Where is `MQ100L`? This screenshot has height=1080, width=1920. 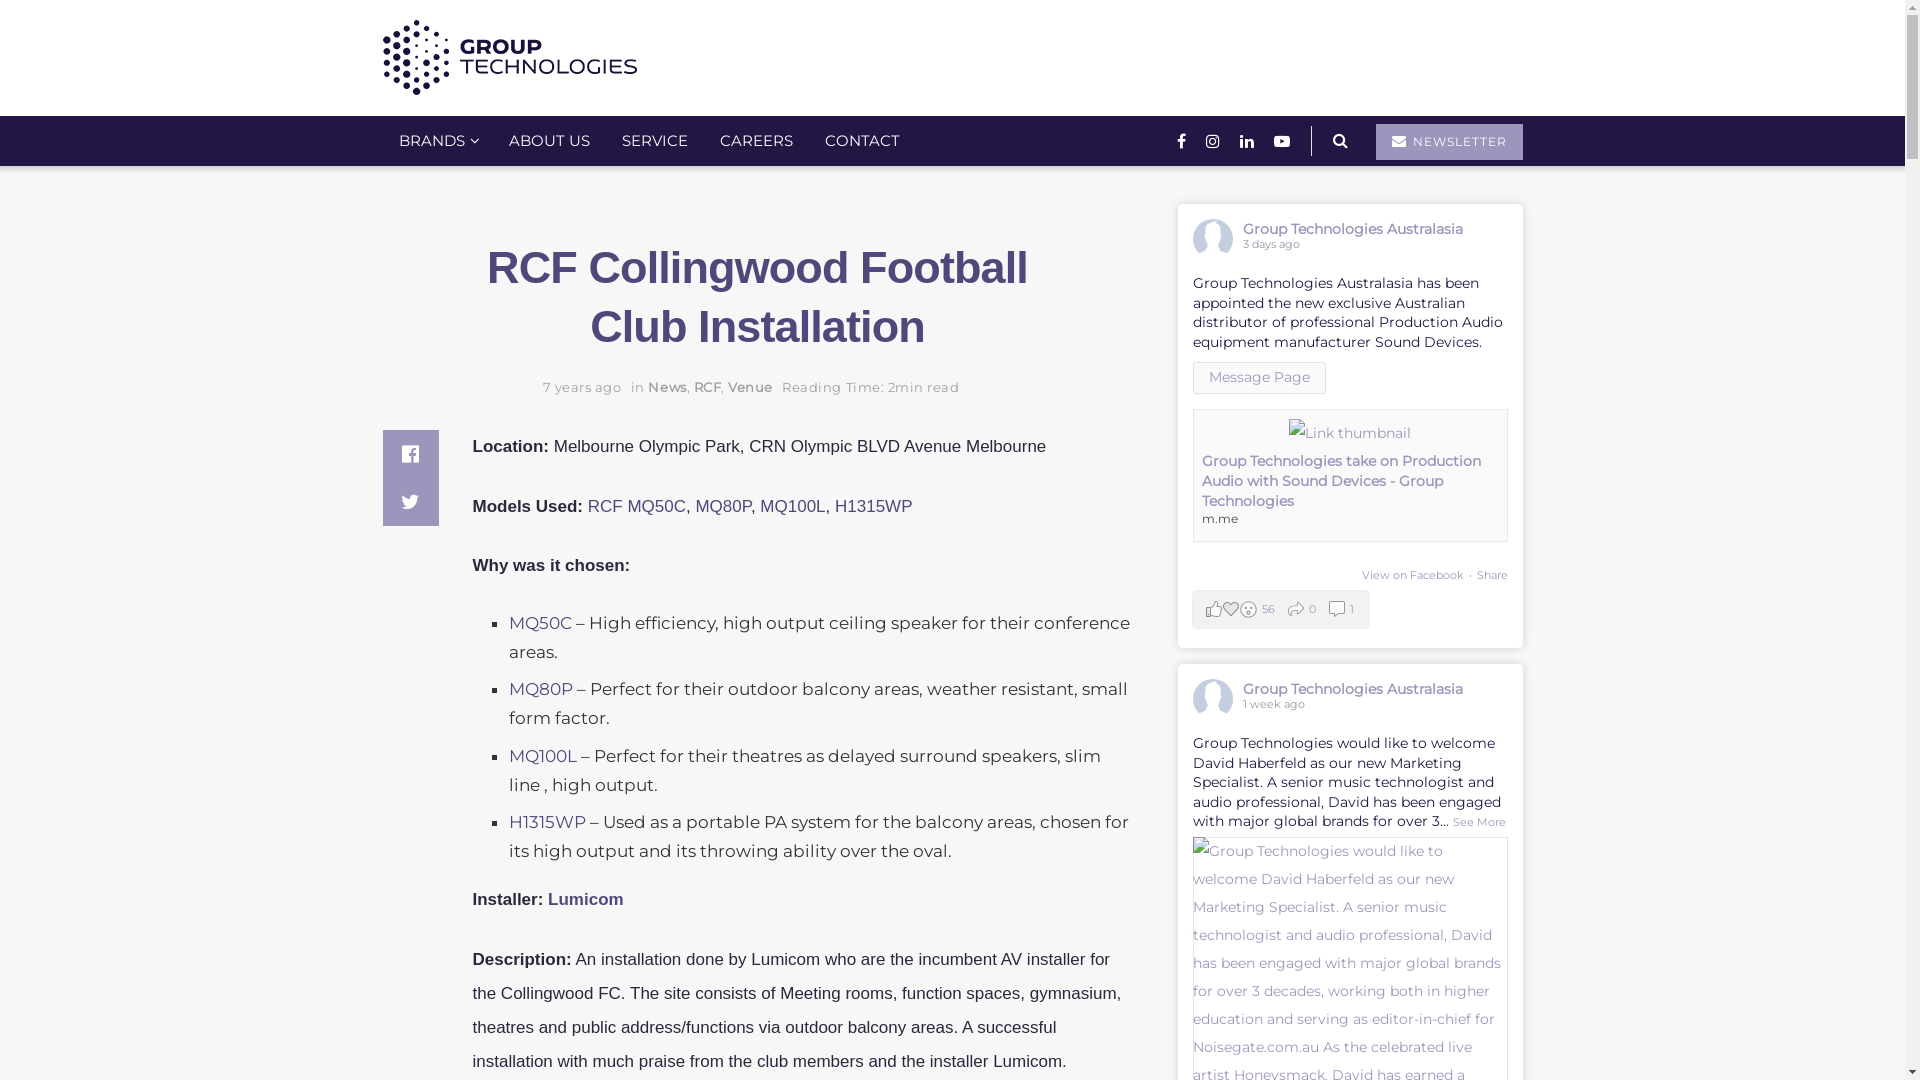 MQ100L is located at coordinates (792, 506).